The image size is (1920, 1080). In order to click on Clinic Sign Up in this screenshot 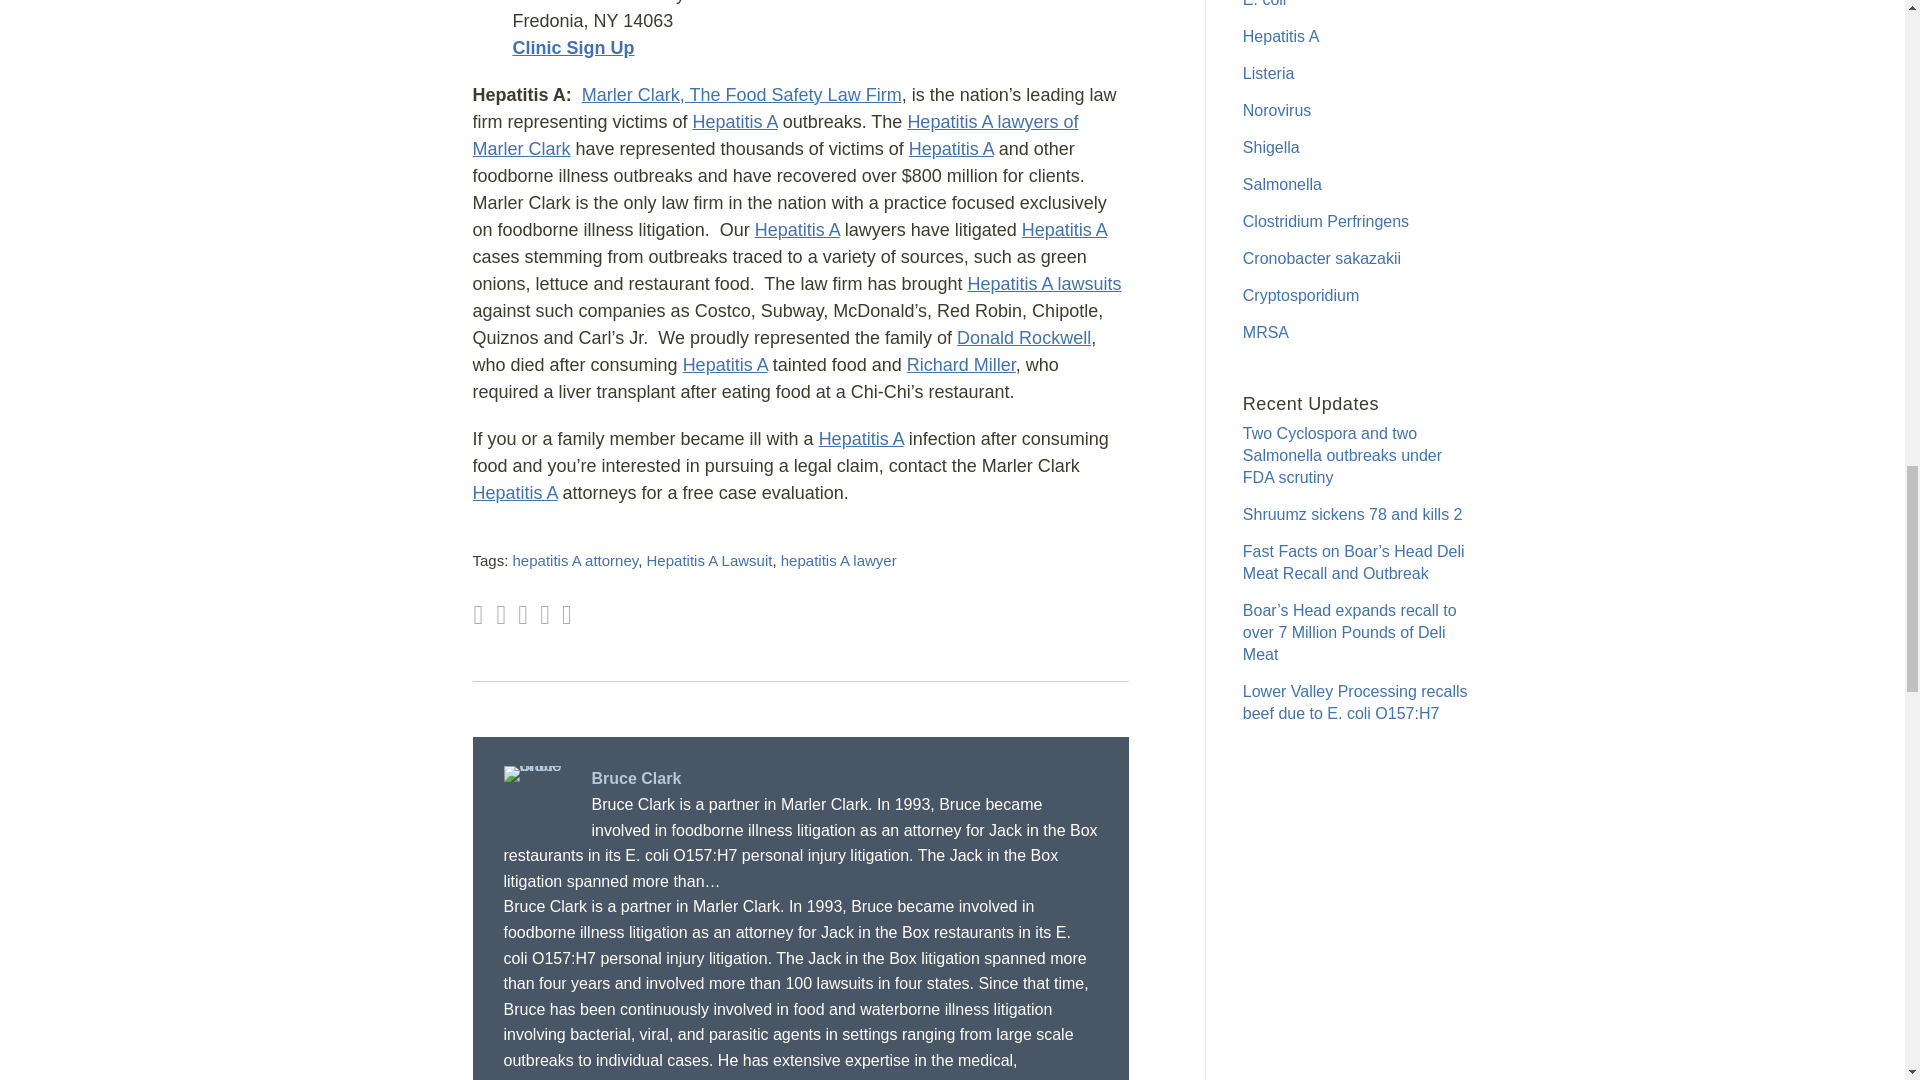, I will do `click(572, 48)`.